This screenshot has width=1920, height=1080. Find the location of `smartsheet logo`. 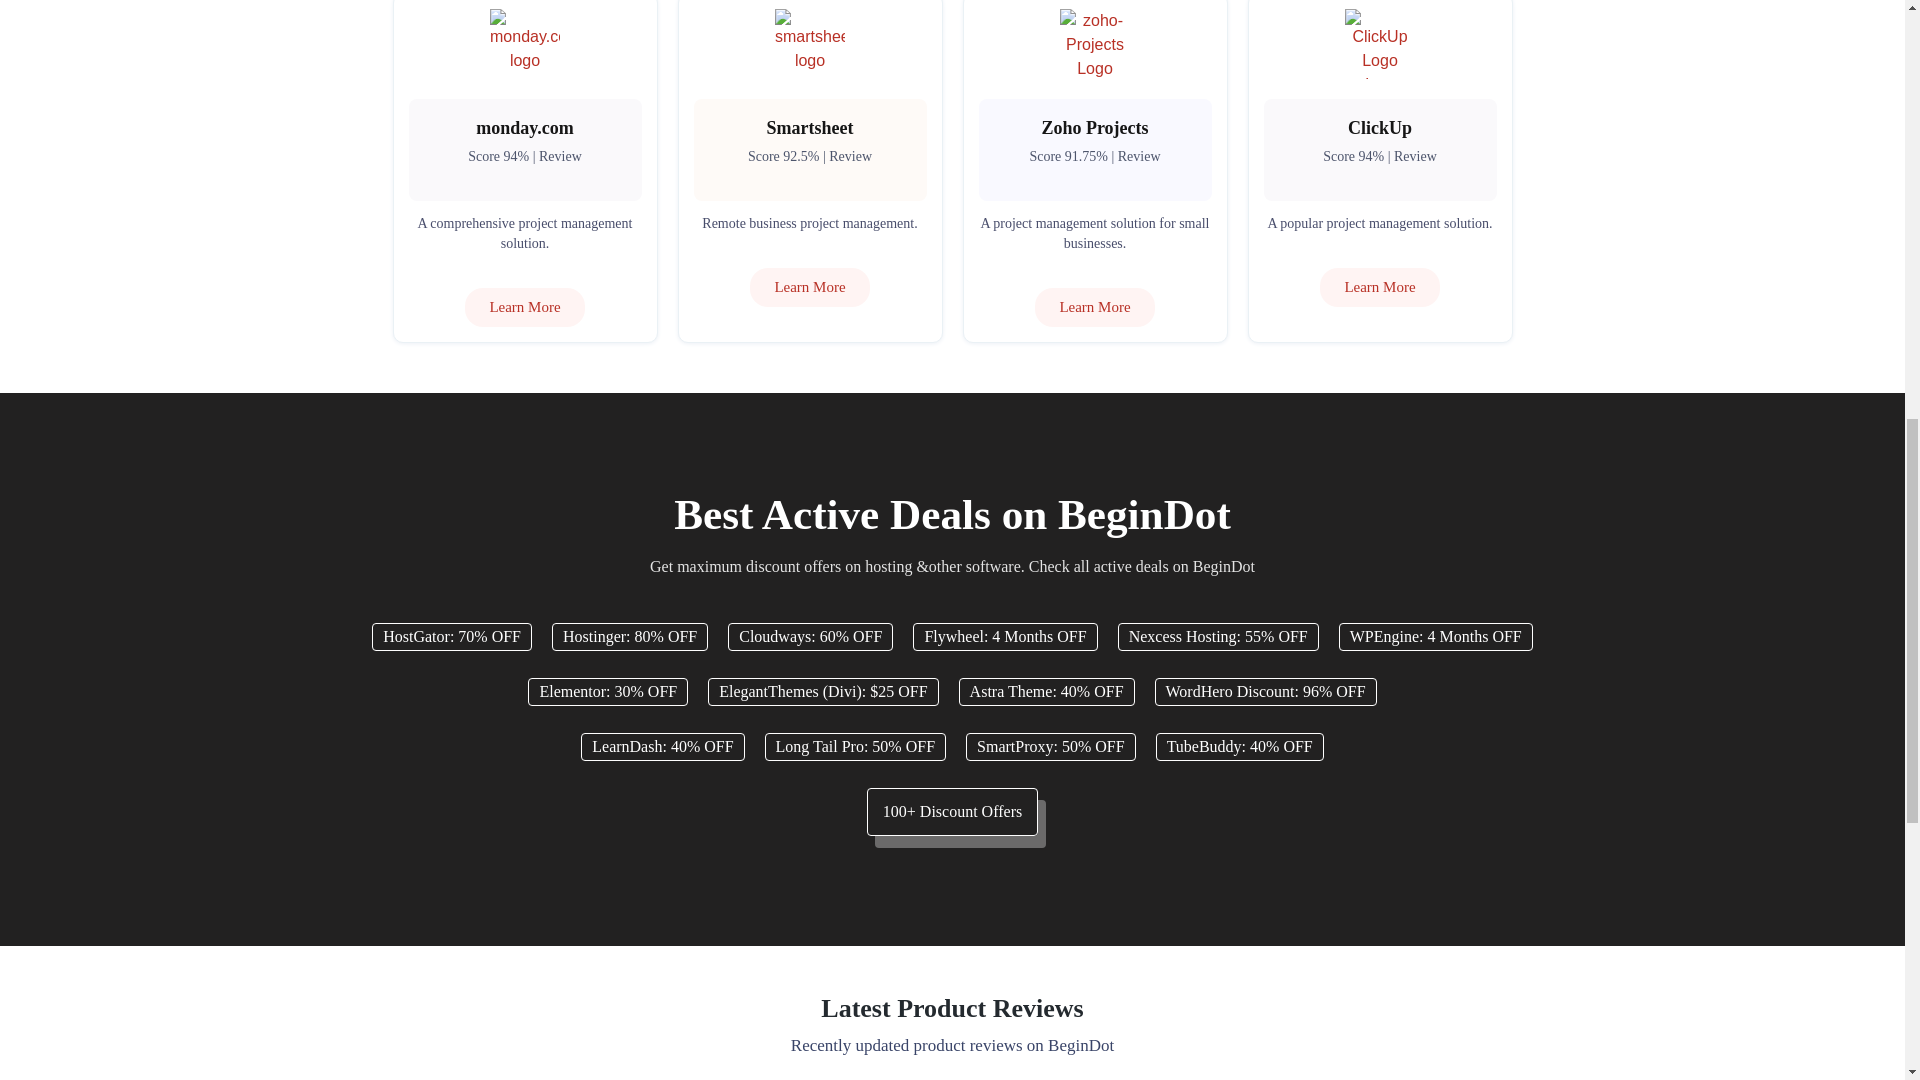

smartsheet logo is located at coordinates (810, 43).